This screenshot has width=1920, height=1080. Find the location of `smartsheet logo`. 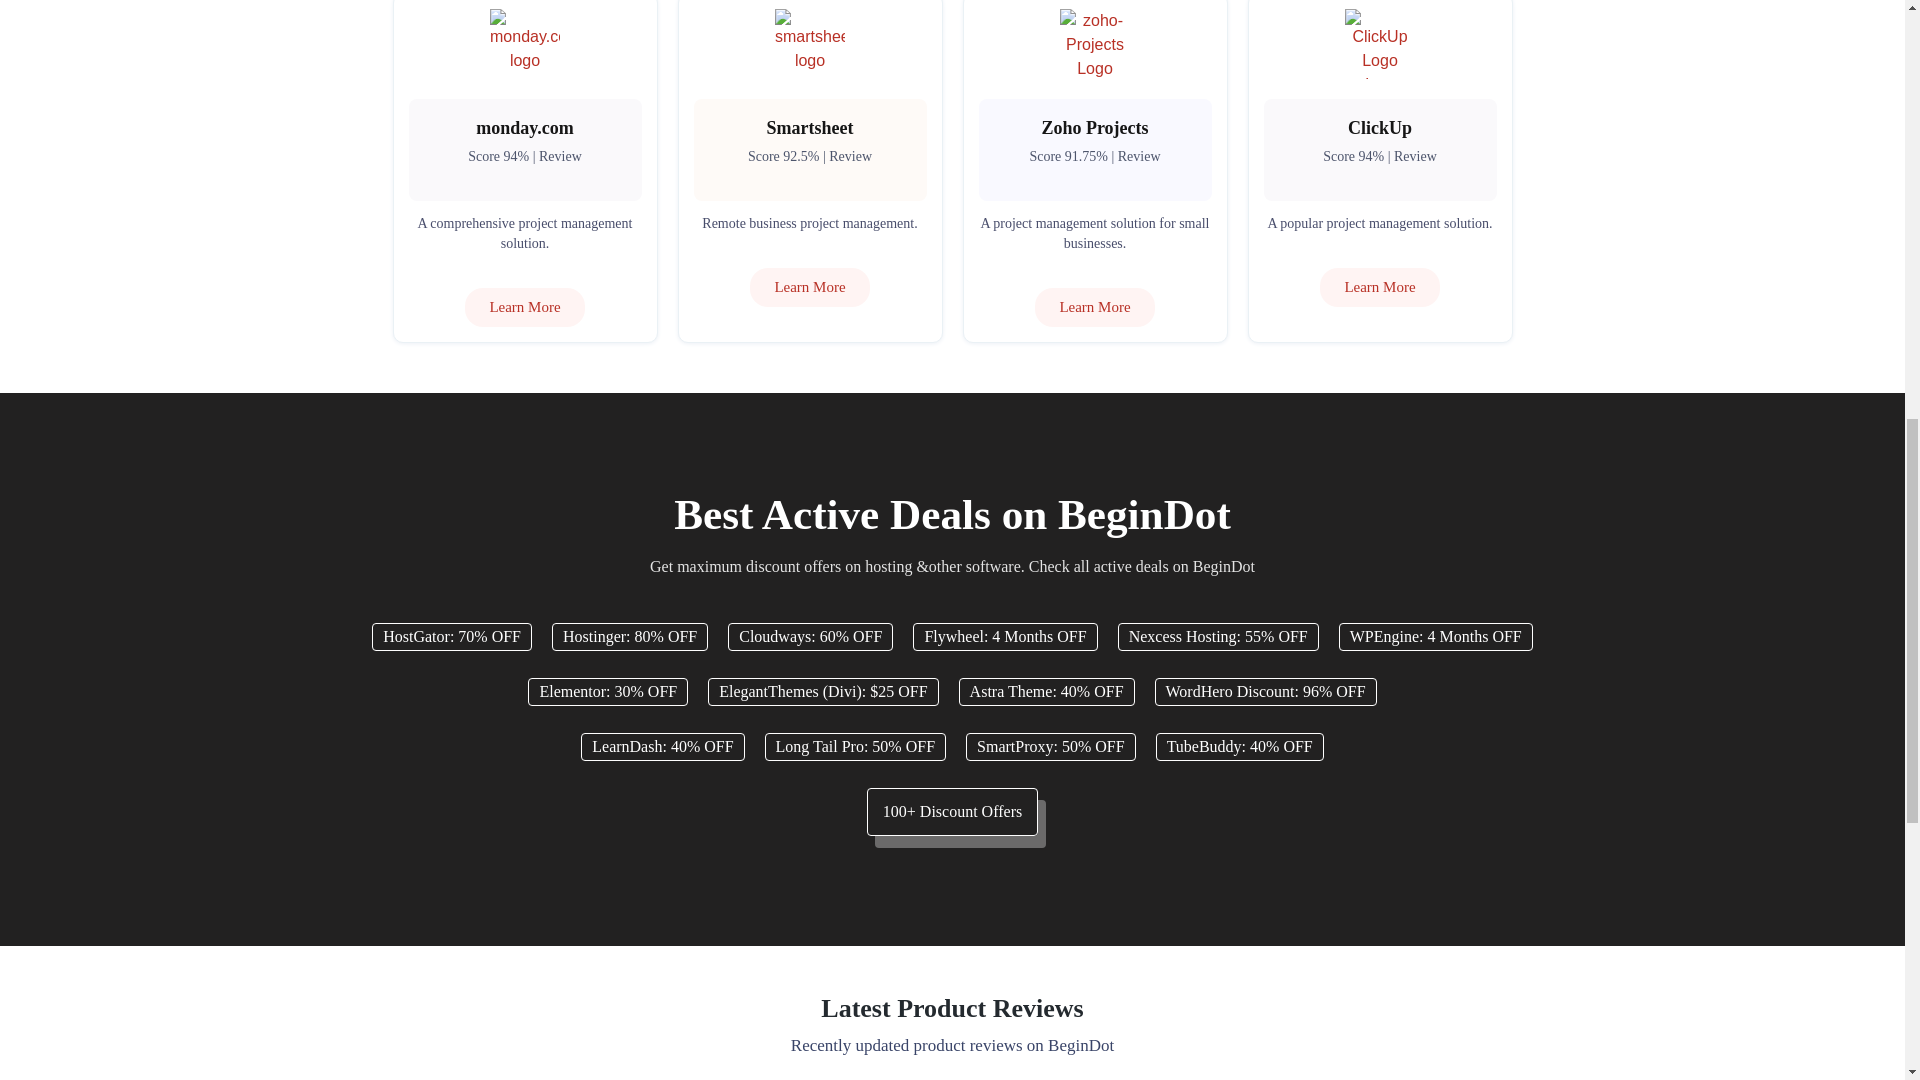

smartsheet logo is located at coordinates (810, 43).